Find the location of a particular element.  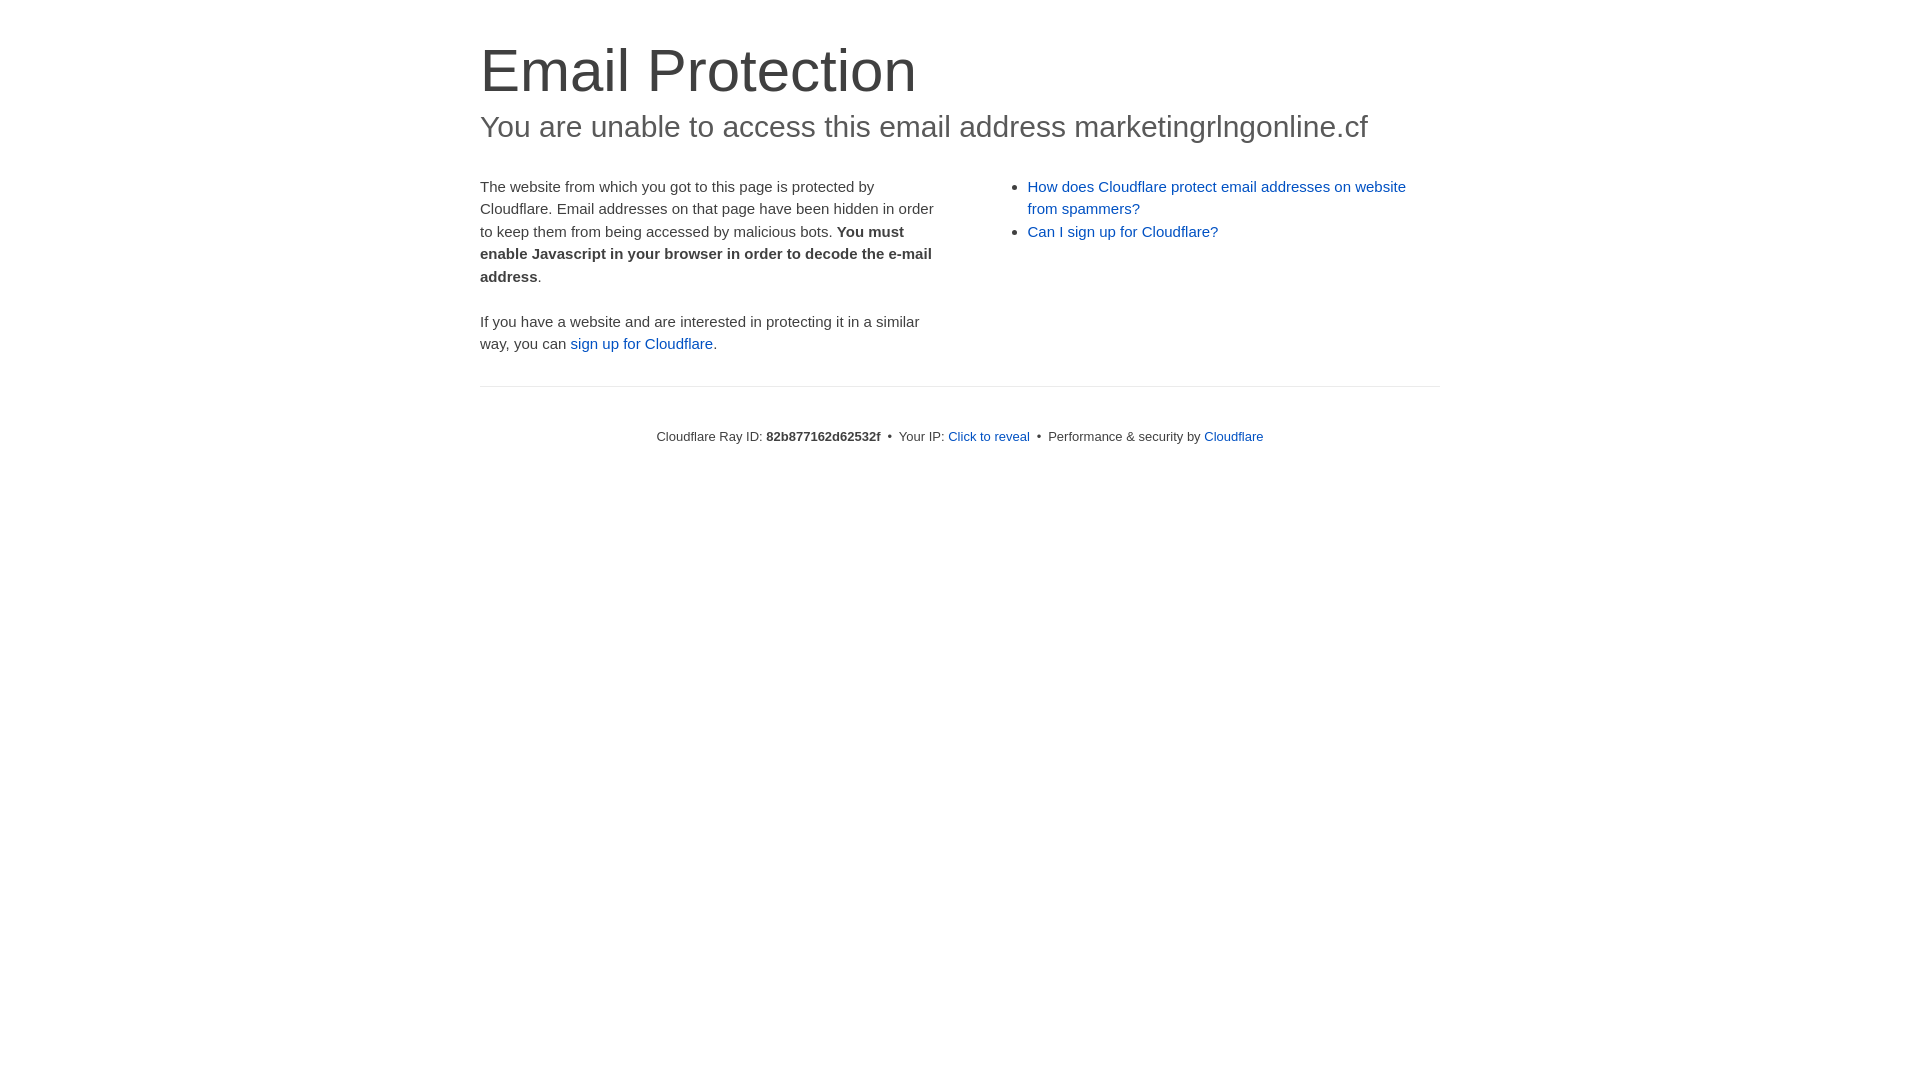

Cloudflare is located at coordinates (1234, 436).